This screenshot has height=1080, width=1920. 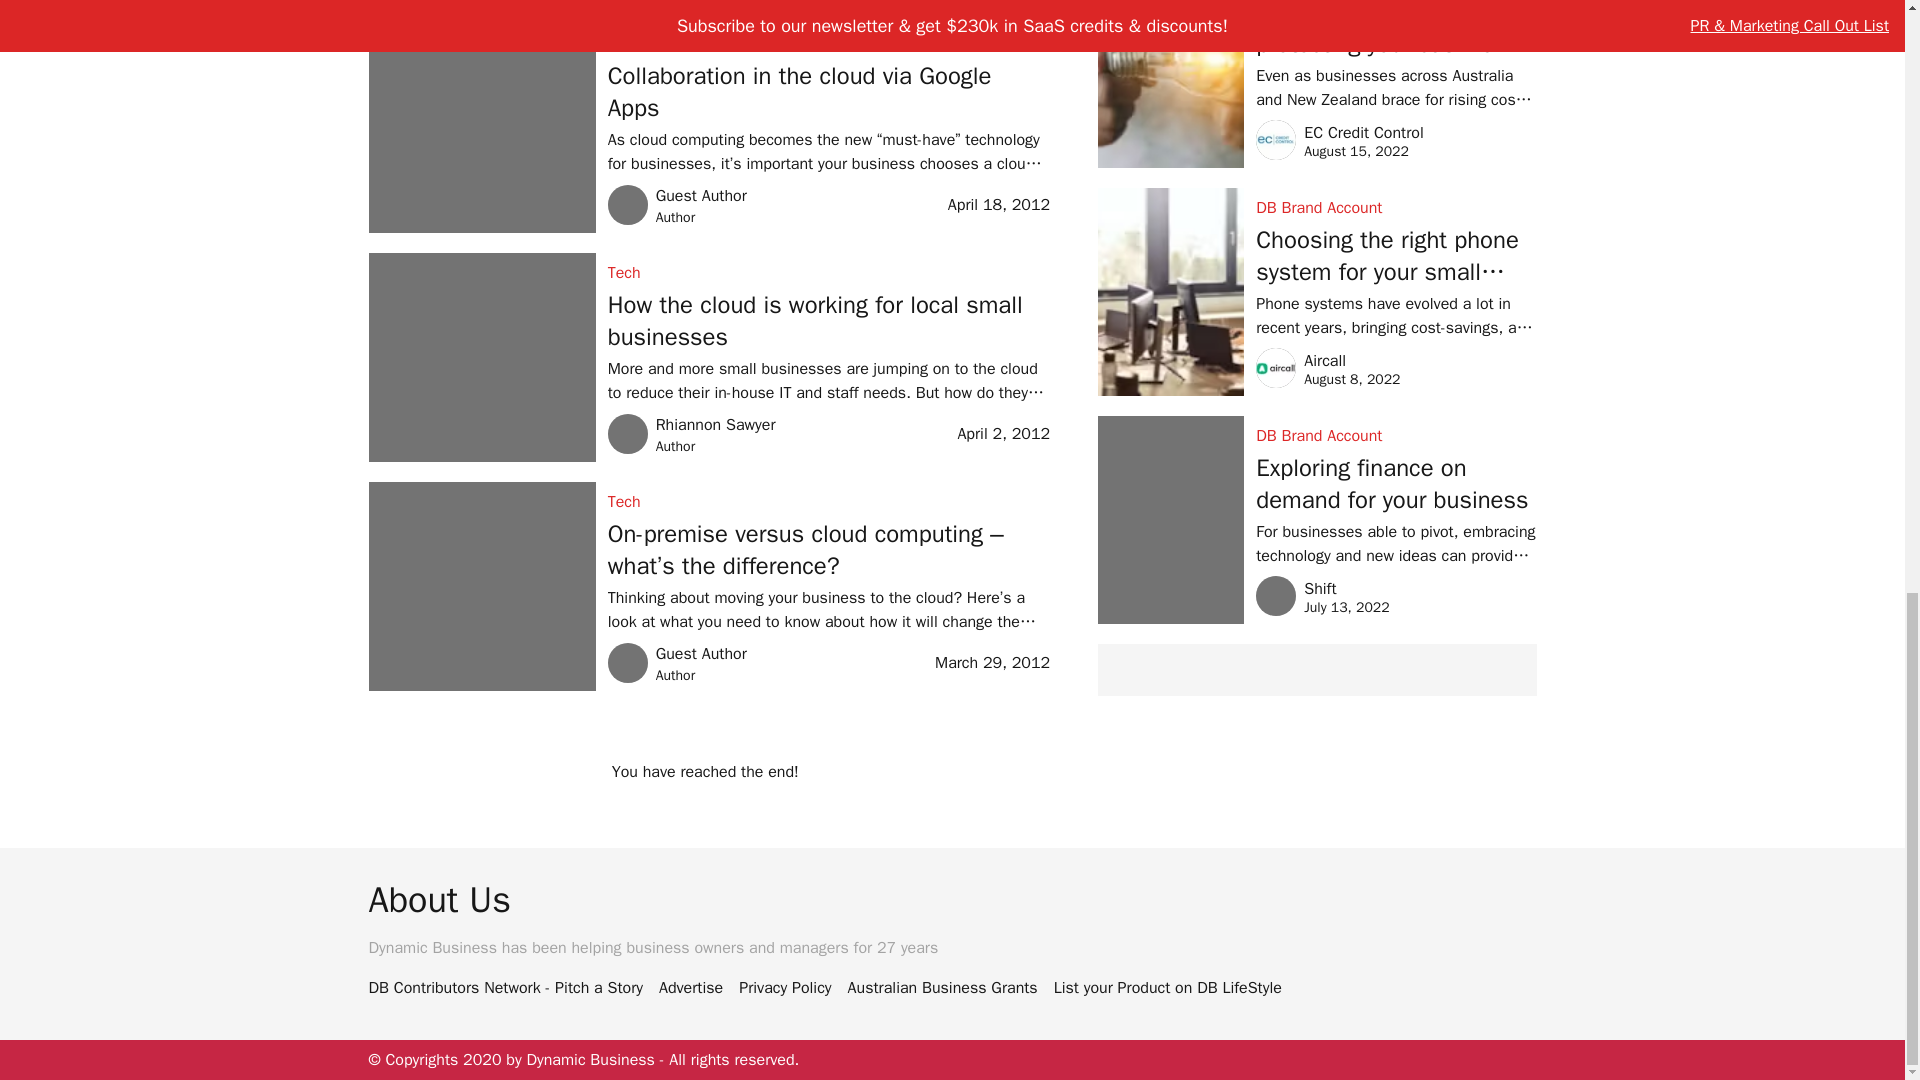 I want to click on Tech, so click(x=829, y=273).